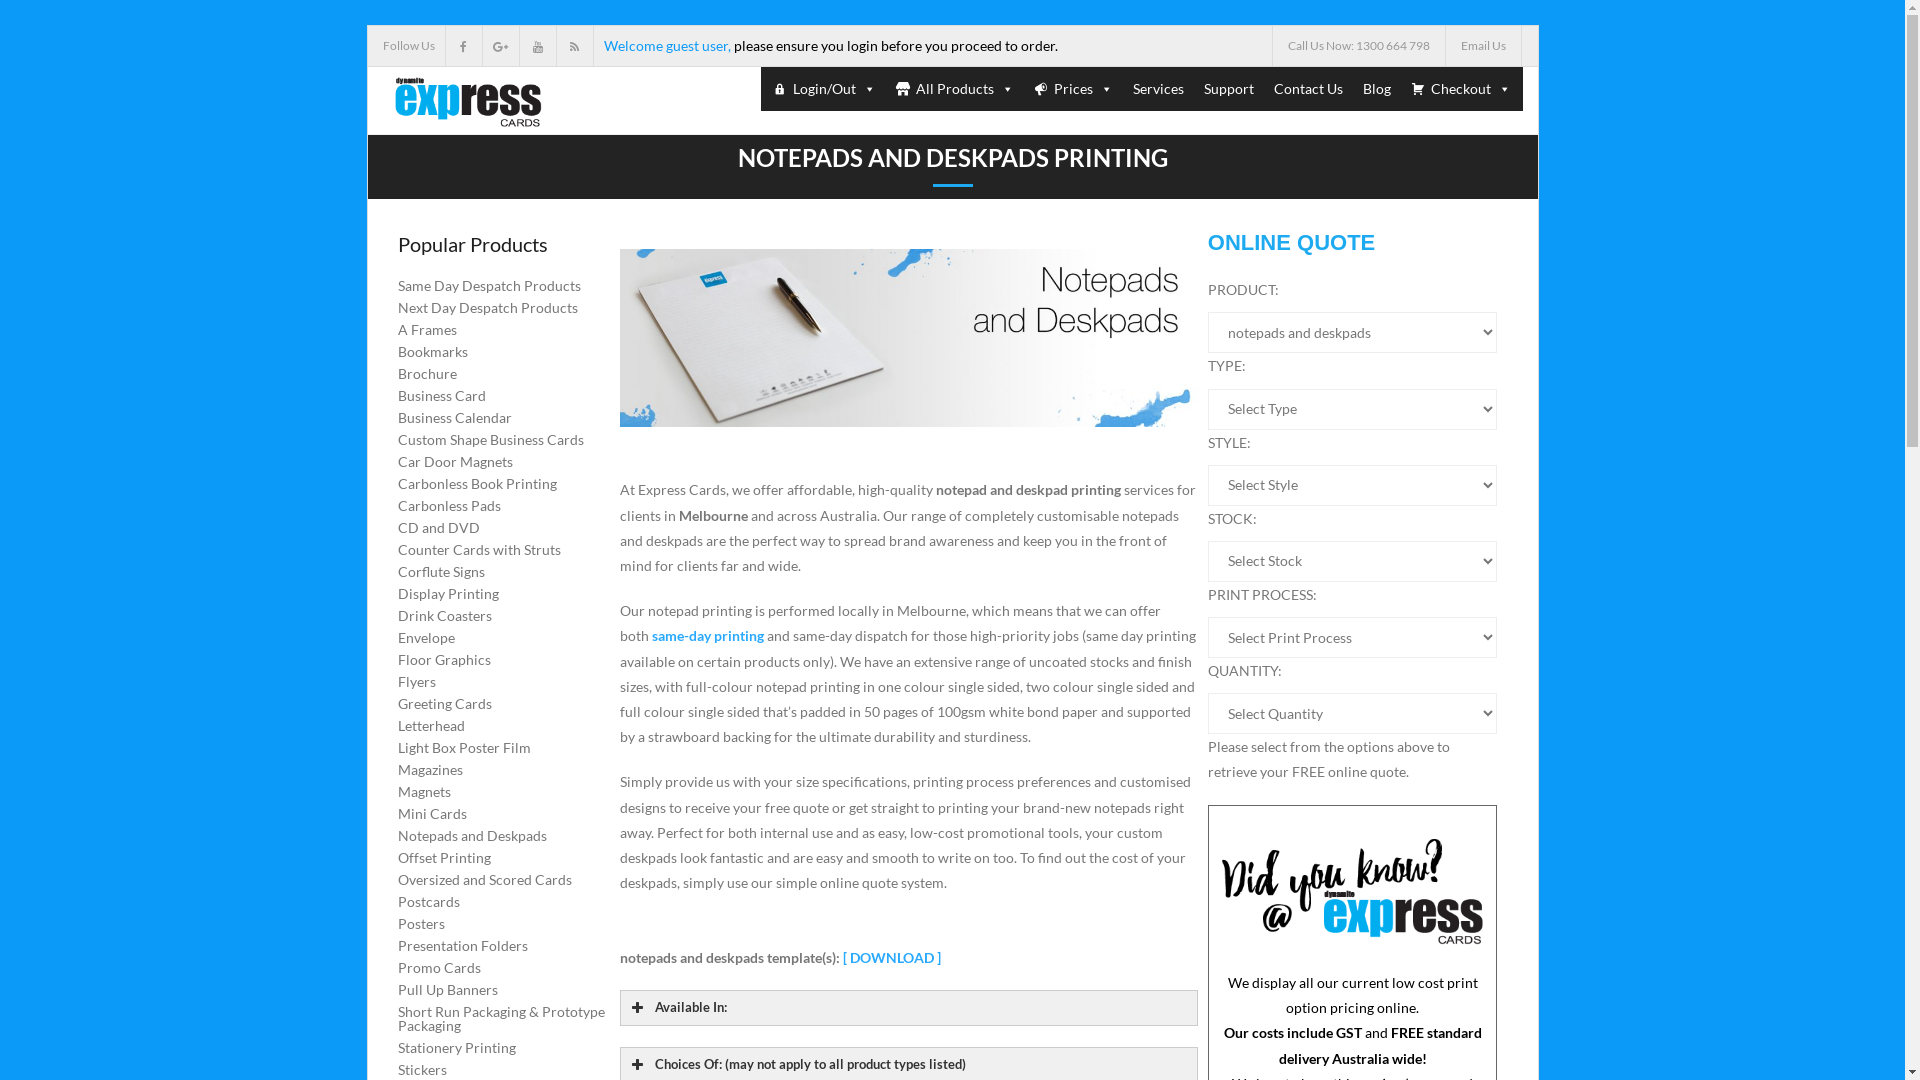 The width and height of the screenshot is (1920, 1080). Describe the element at coordinates (456, 462) in the screenshot. I see `Car Door Magnets` at that location.